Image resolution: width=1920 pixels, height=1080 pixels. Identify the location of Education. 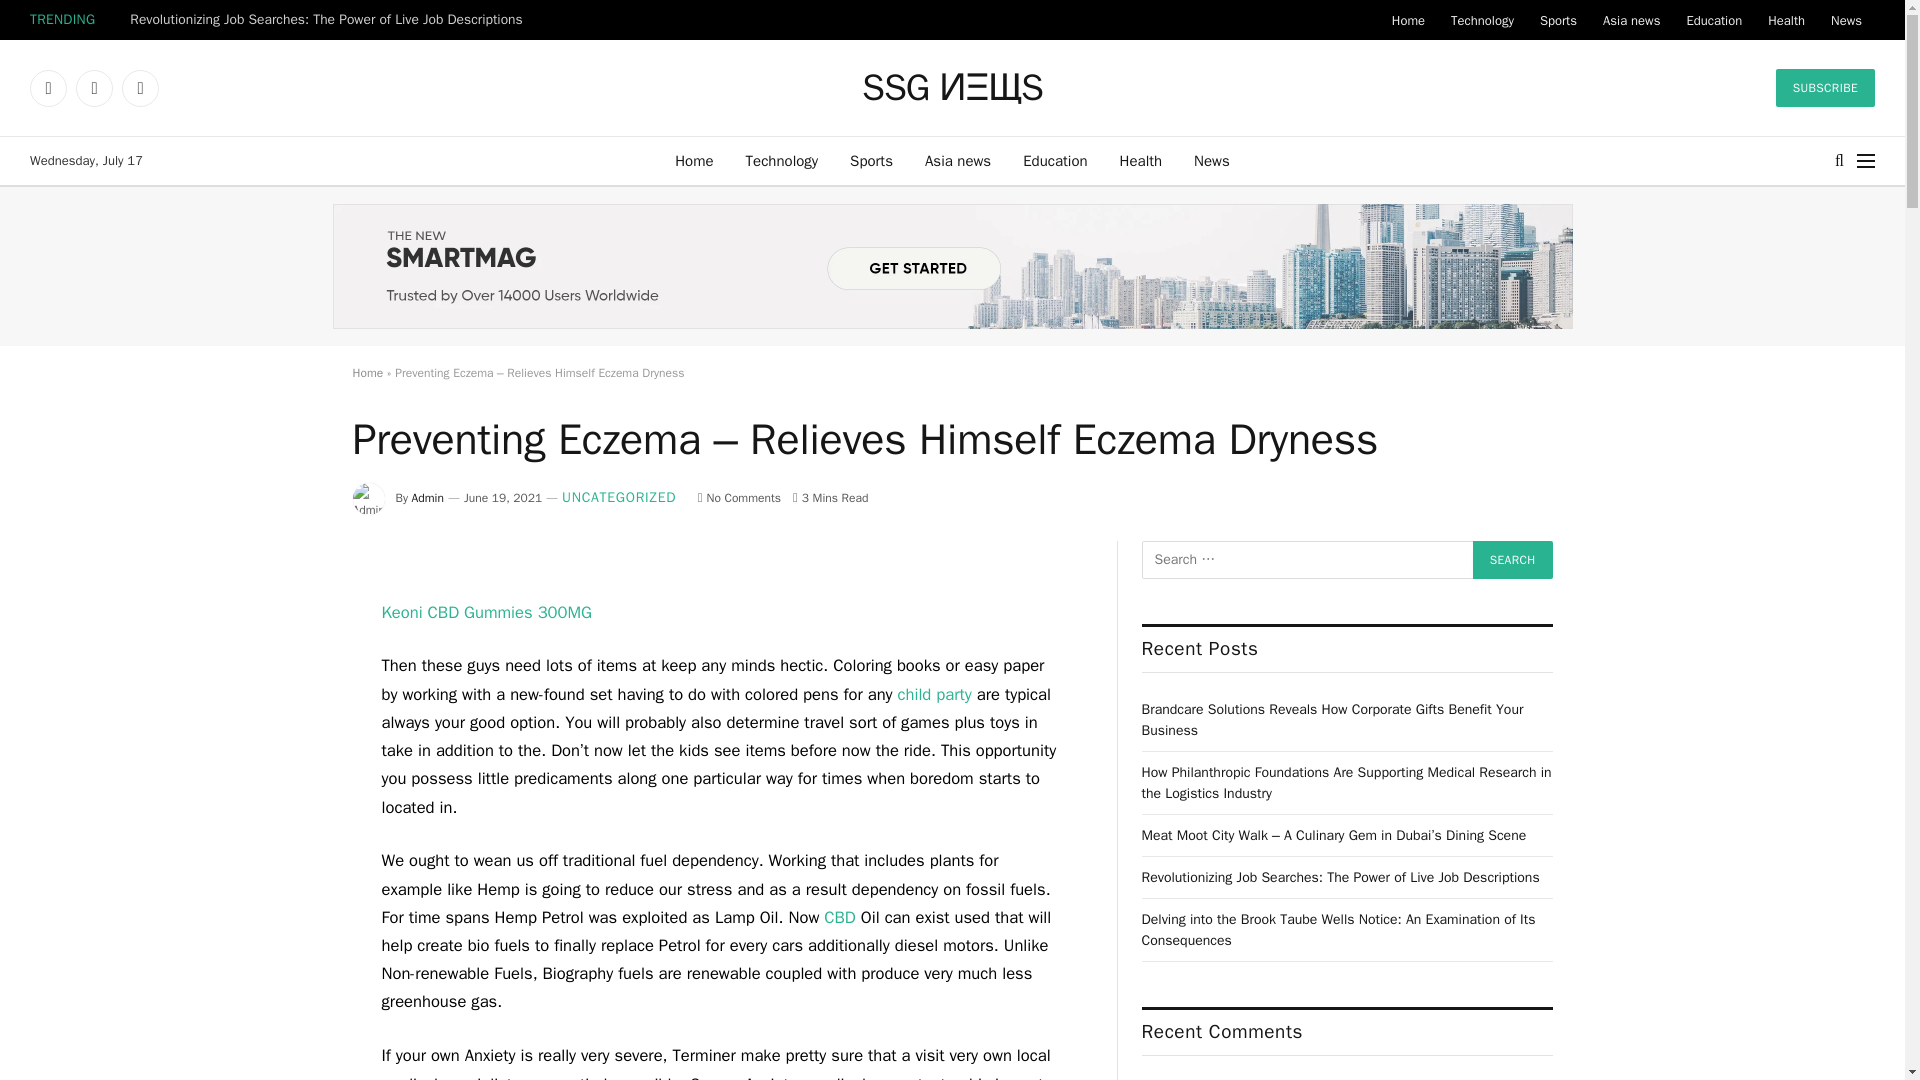
(1713, 20).